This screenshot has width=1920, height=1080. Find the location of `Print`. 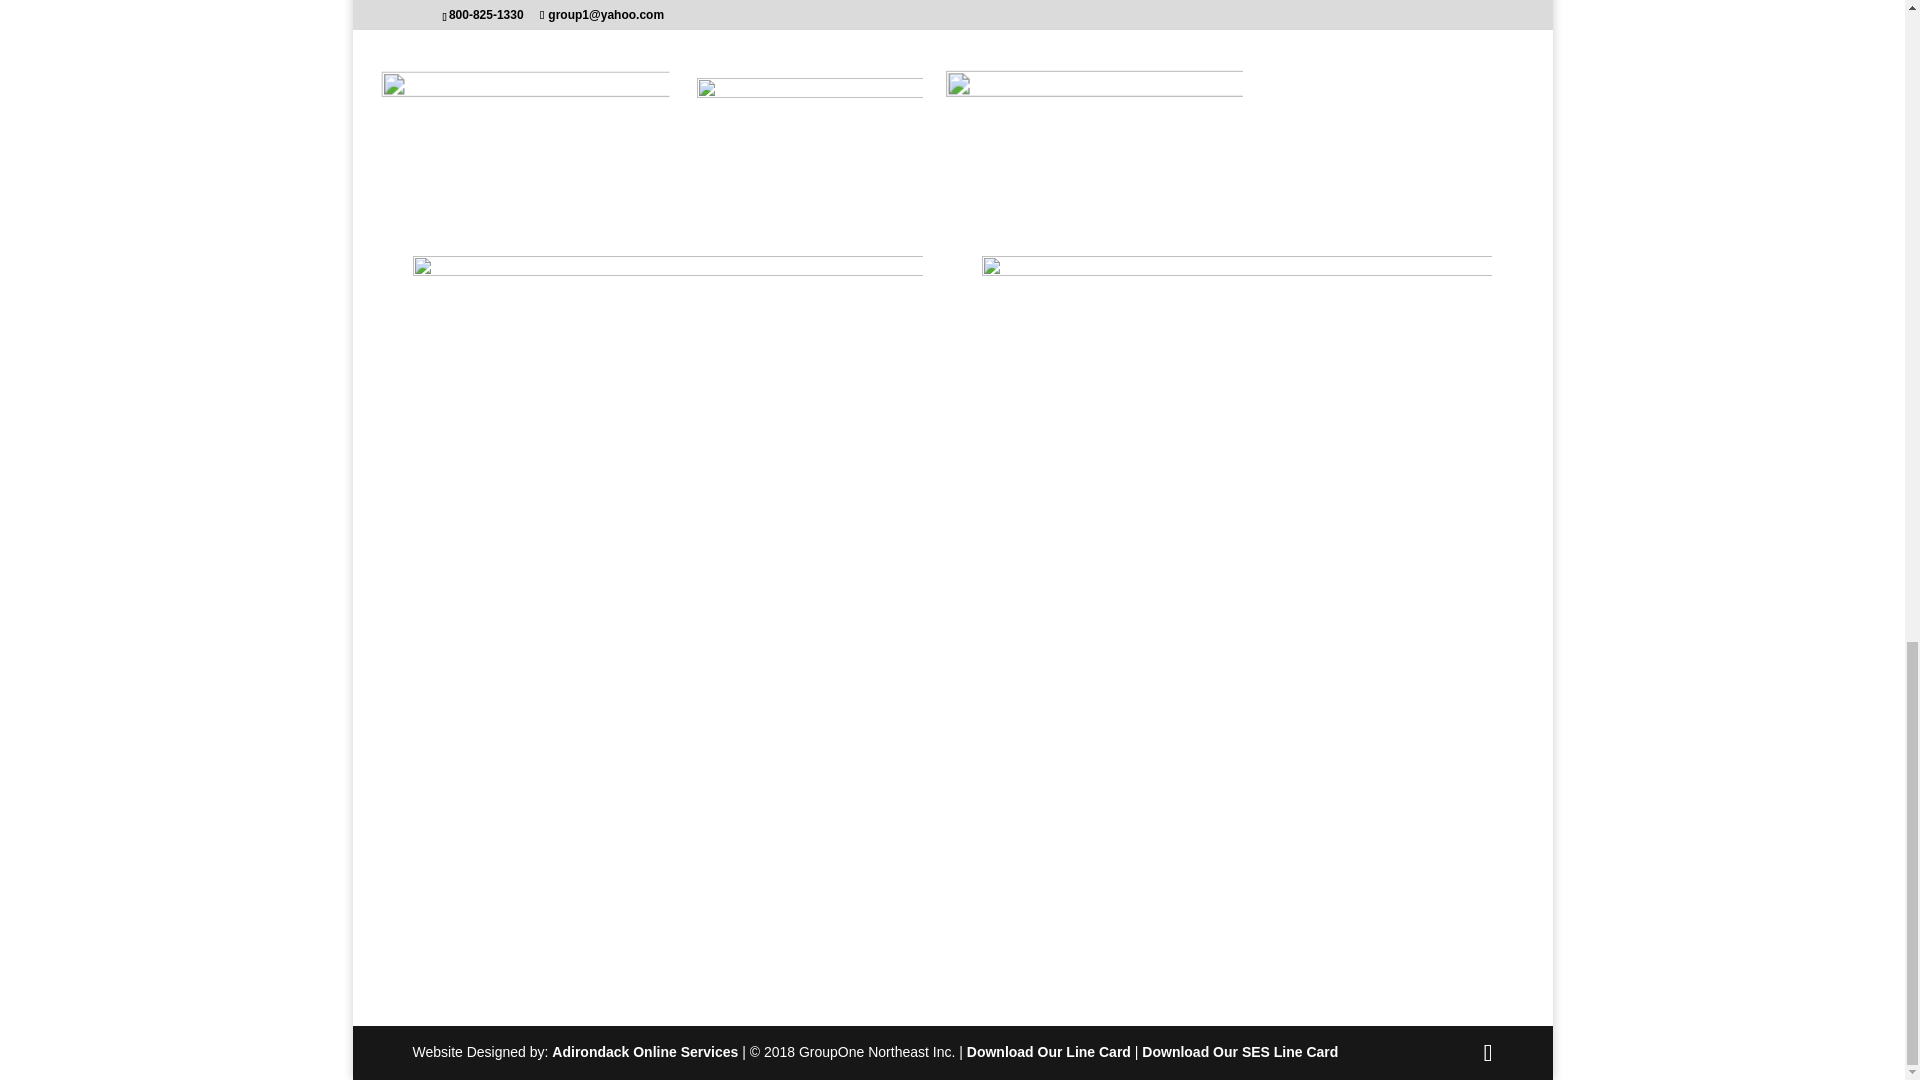

Print is located at coordinates (1058, 94).